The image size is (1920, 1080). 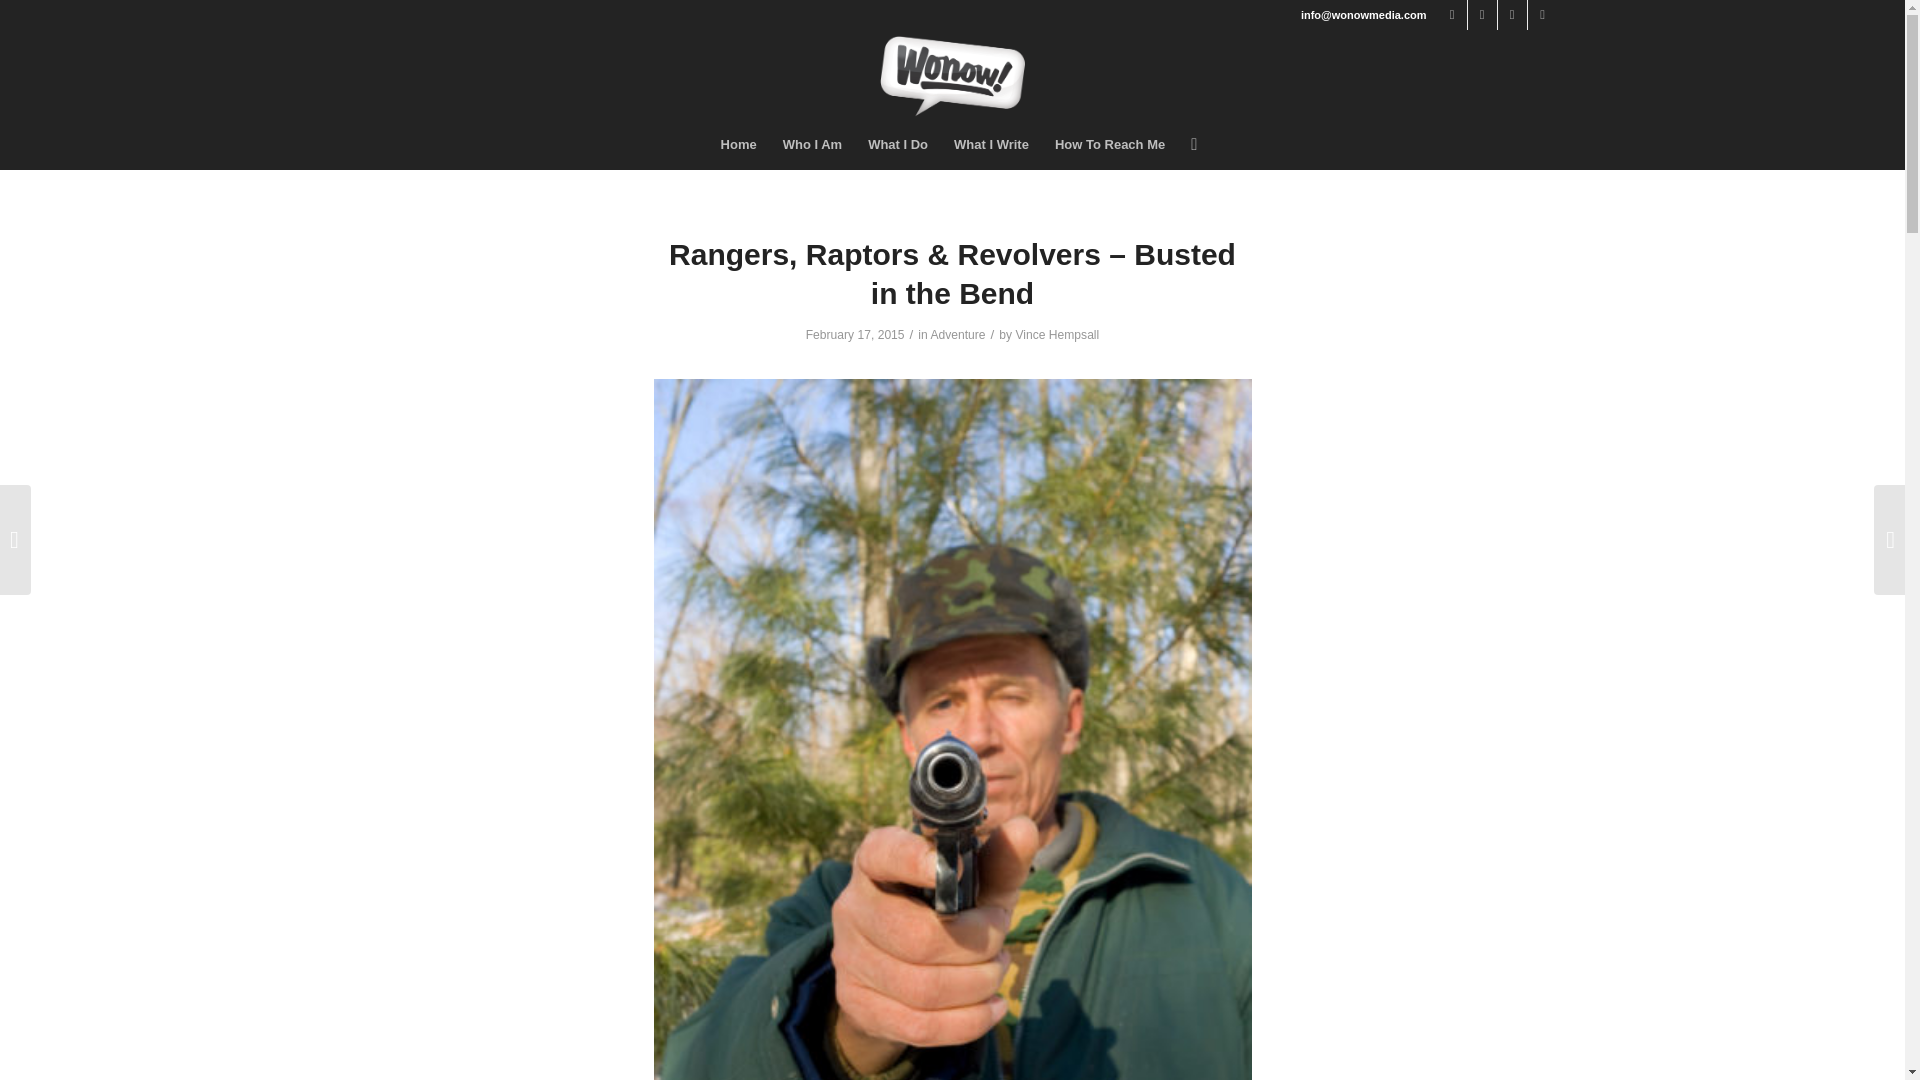 I want to click on Instagram, so click(x=1512, y=15).